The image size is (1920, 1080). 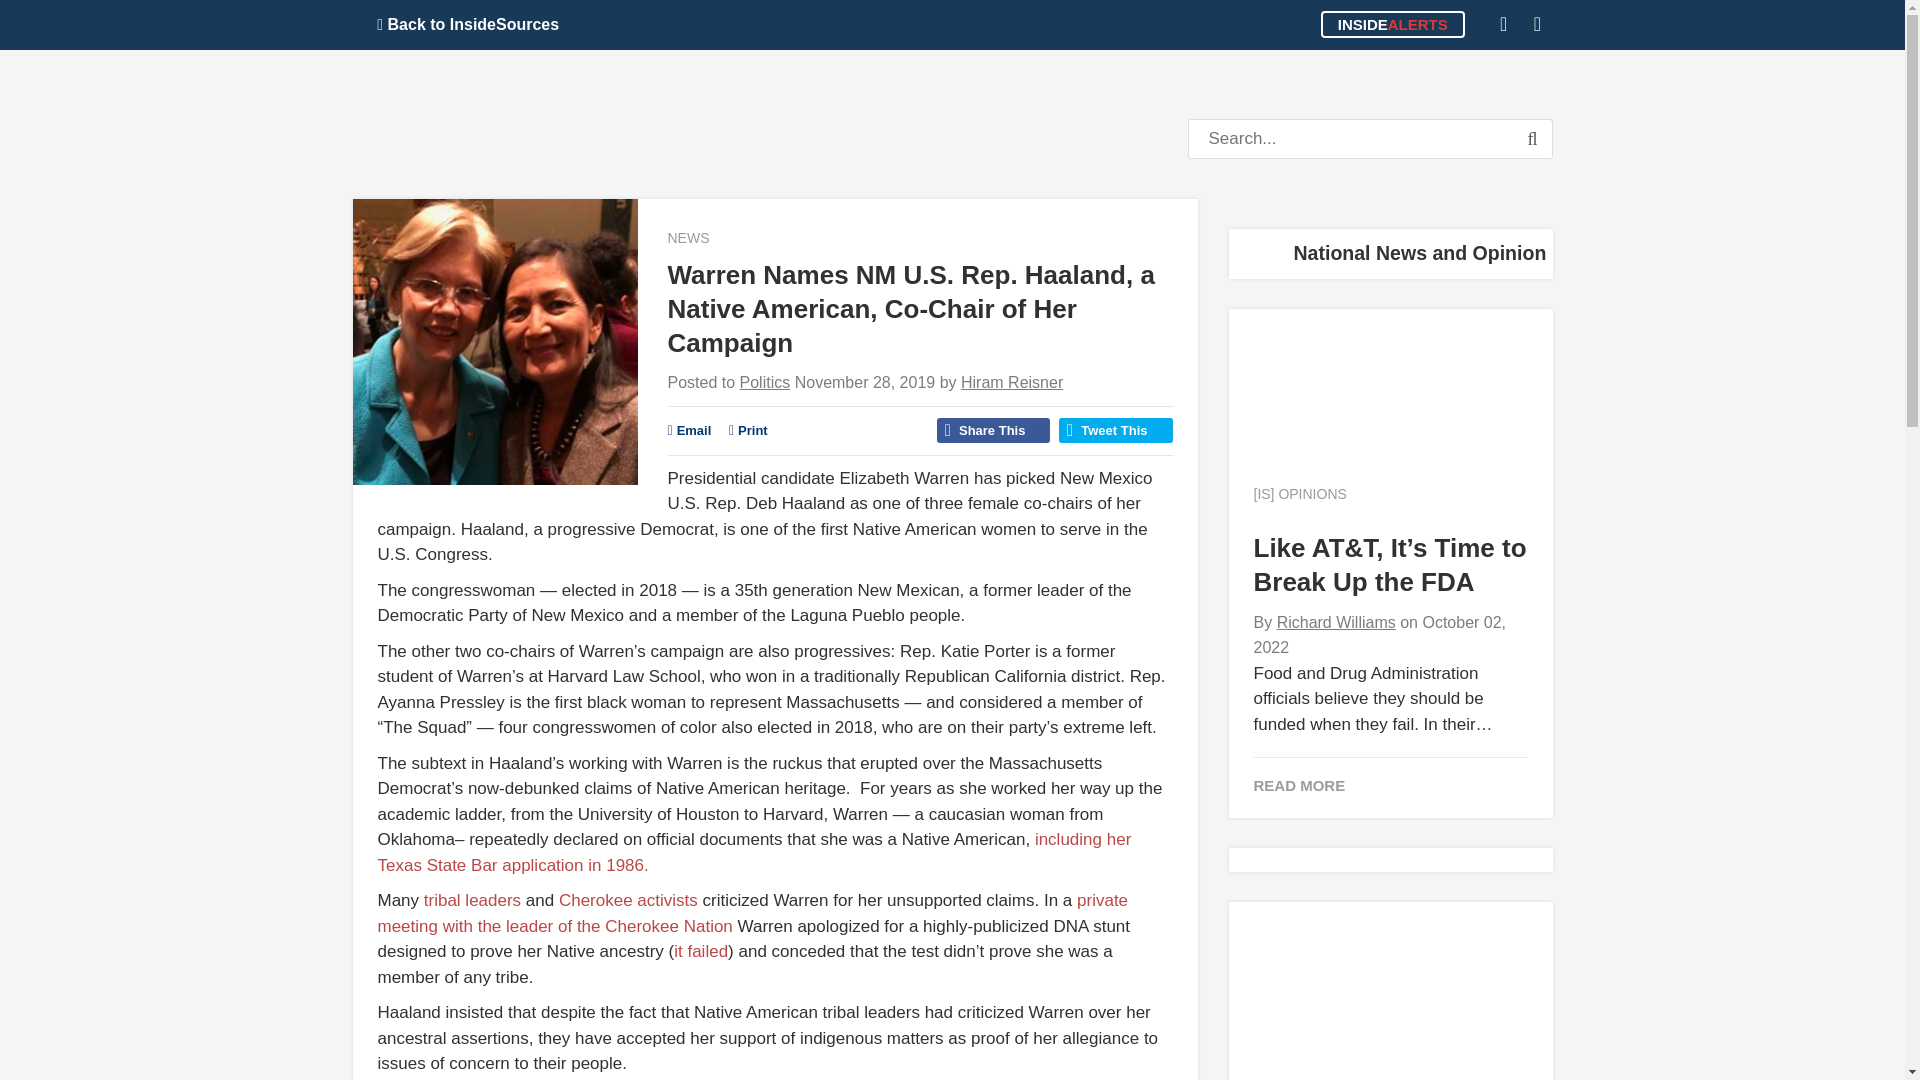 What do you see at coordinates (1392, 24) in the screenshot?
I see `INSIDEALERTS` at bounding box center [1392, 24].